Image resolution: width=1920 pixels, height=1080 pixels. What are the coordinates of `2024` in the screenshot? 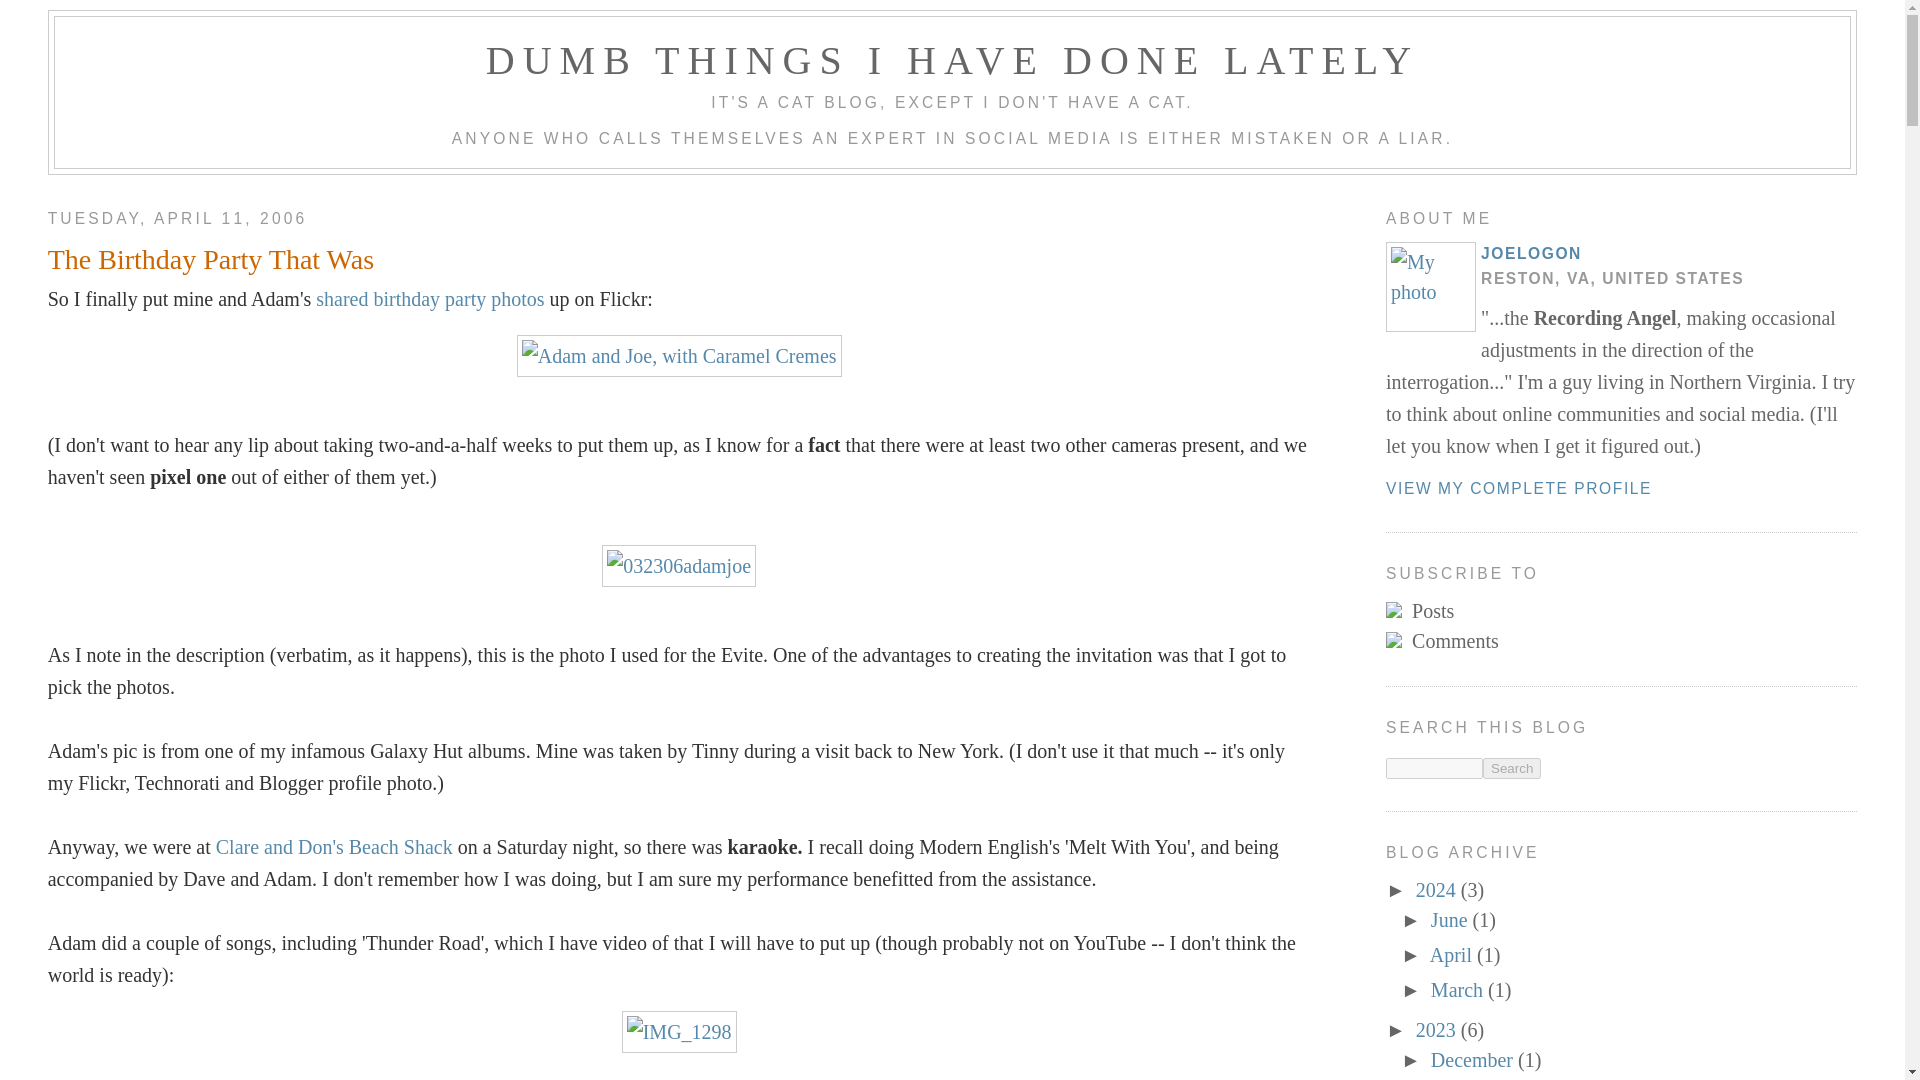 It's located at (1438, 890).